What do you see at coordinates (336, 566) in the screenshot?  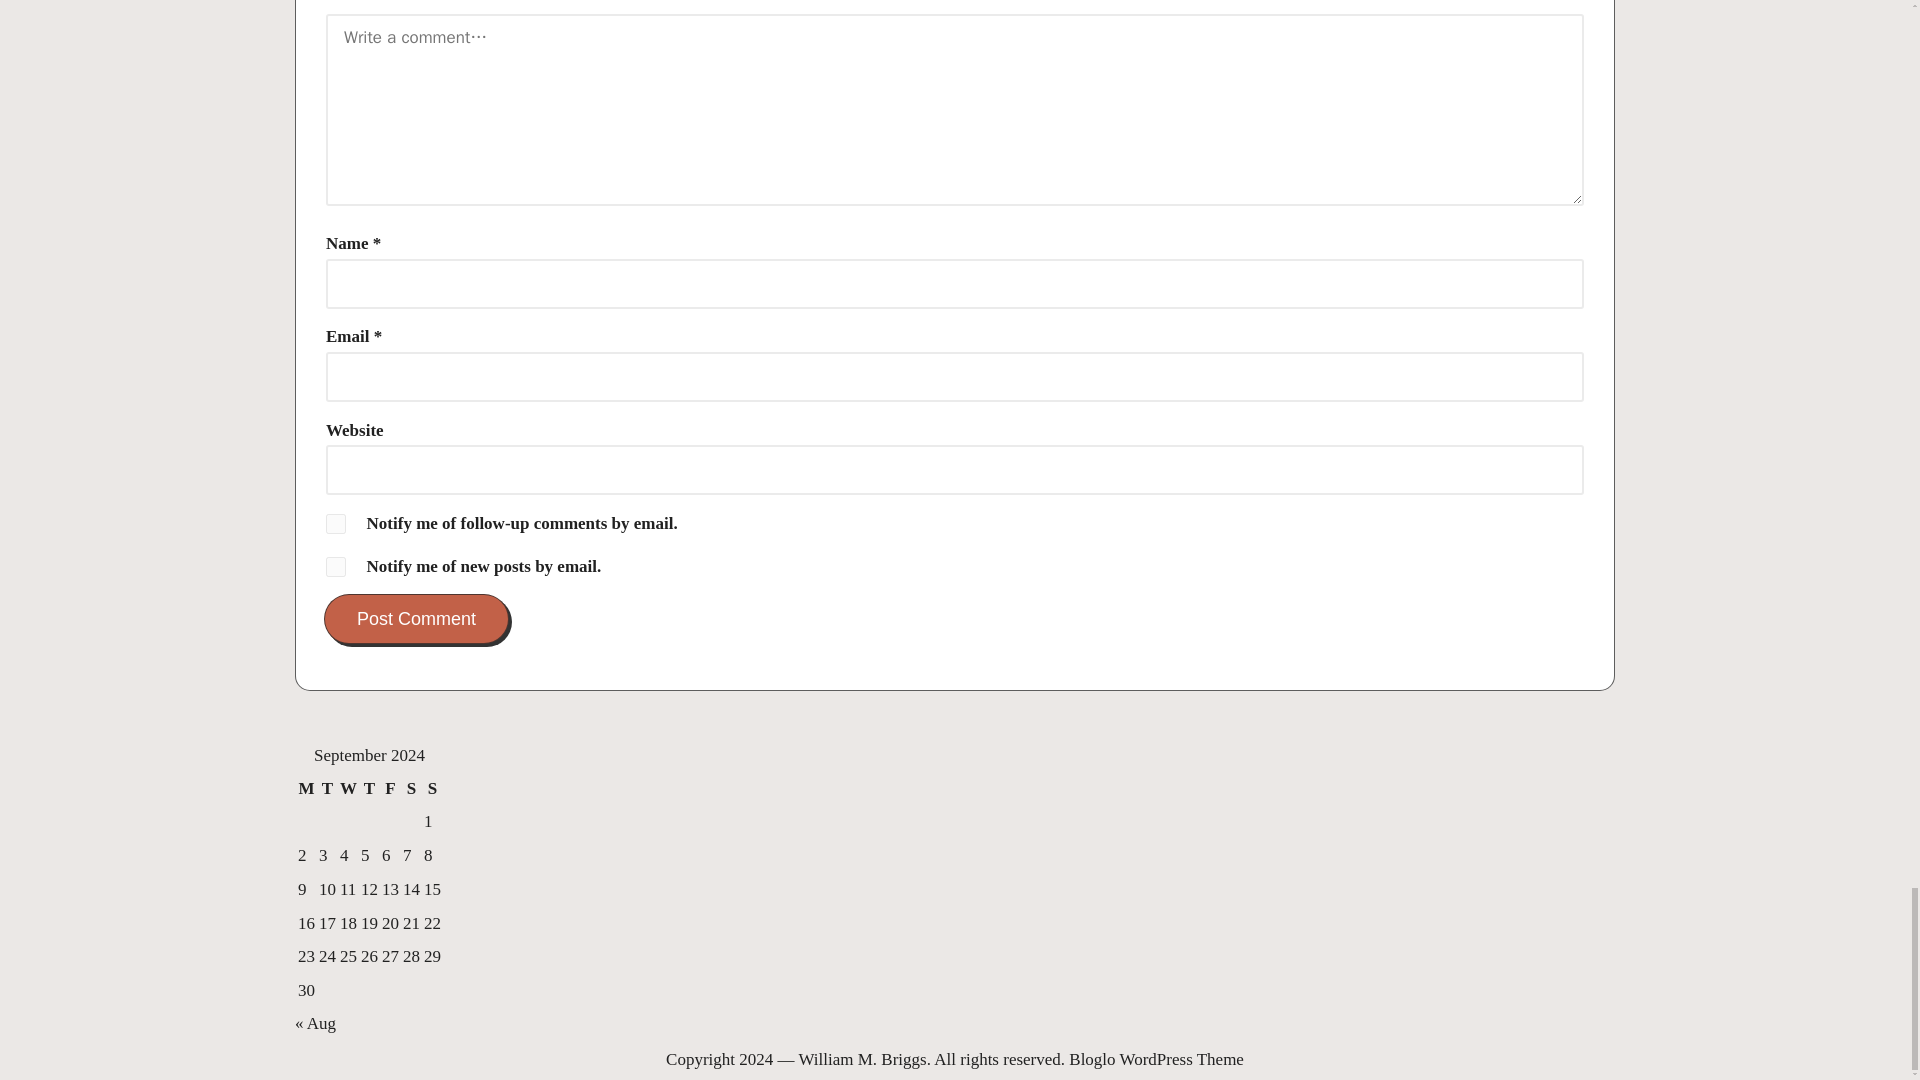 I see `subscribe` at bounding box center [336, 566].